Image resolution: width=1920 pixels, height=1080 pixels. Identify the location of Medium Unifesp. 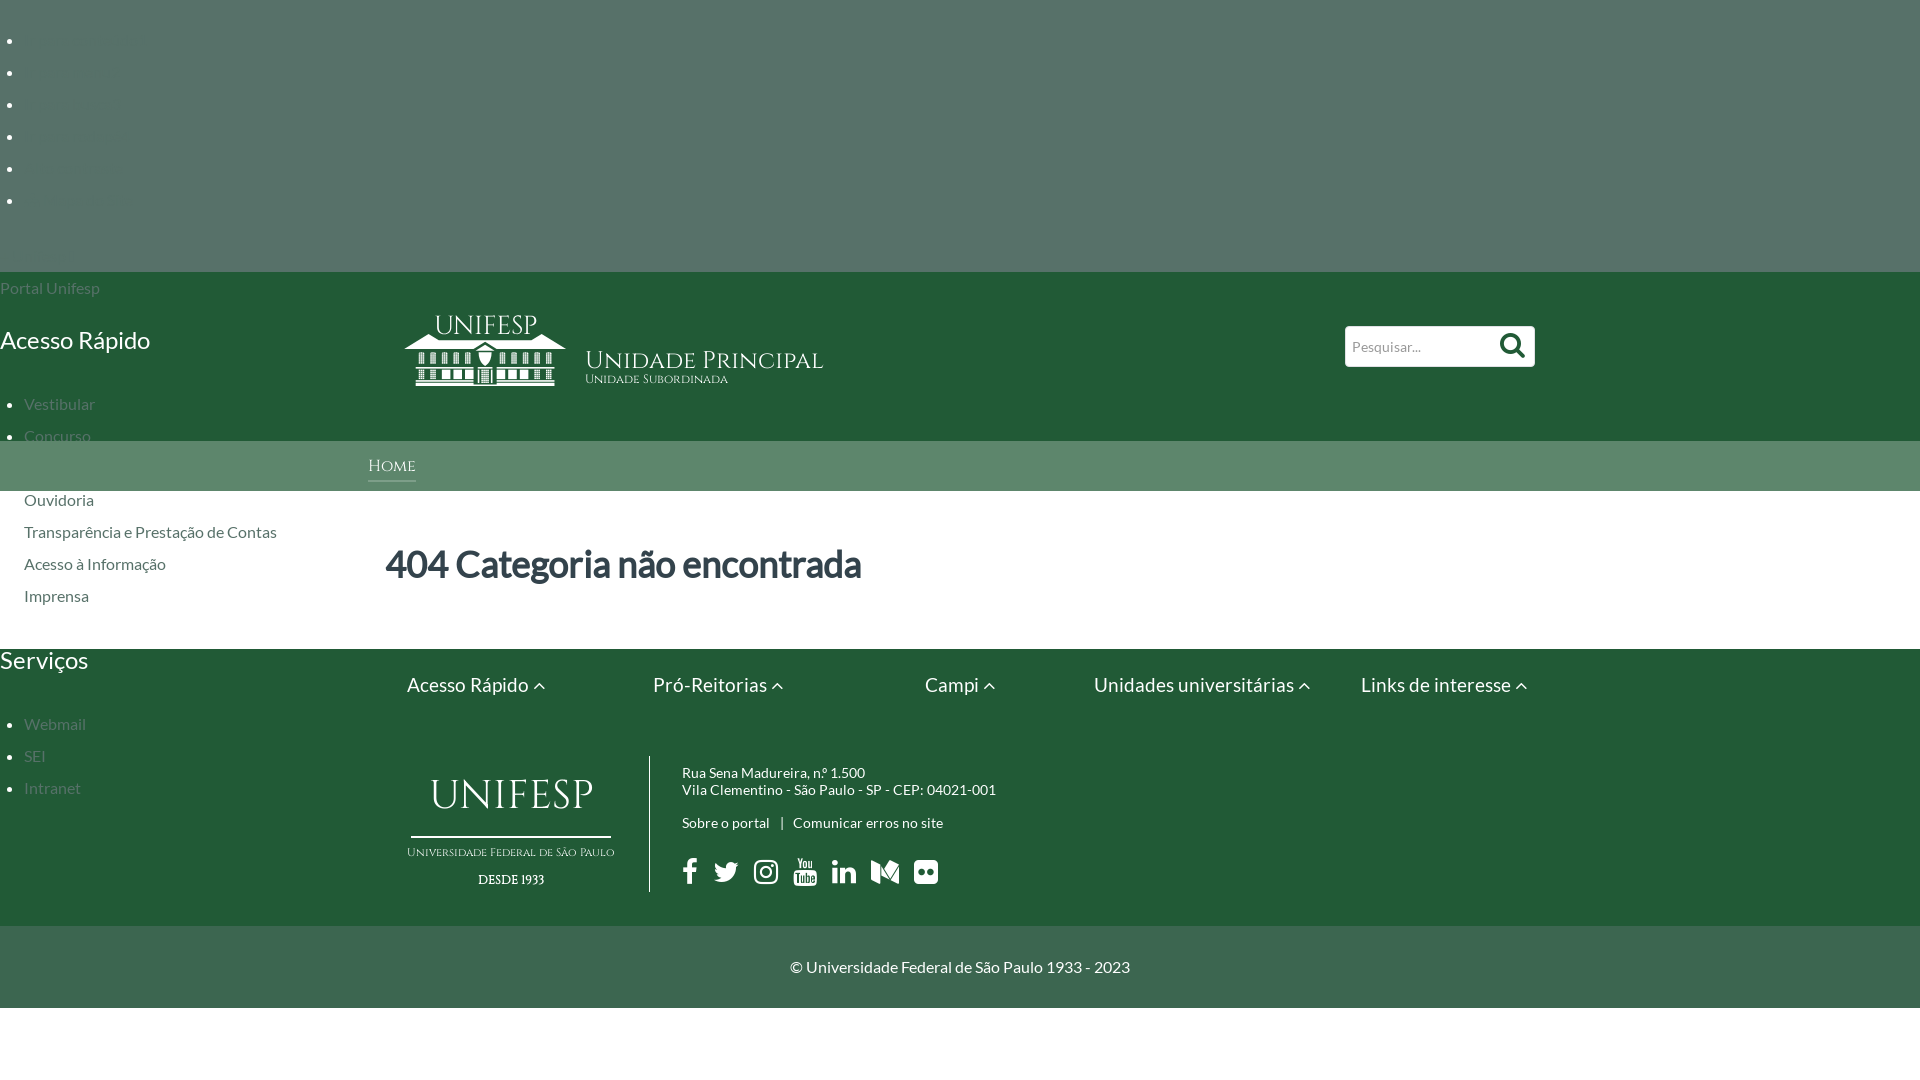
(891, 876).